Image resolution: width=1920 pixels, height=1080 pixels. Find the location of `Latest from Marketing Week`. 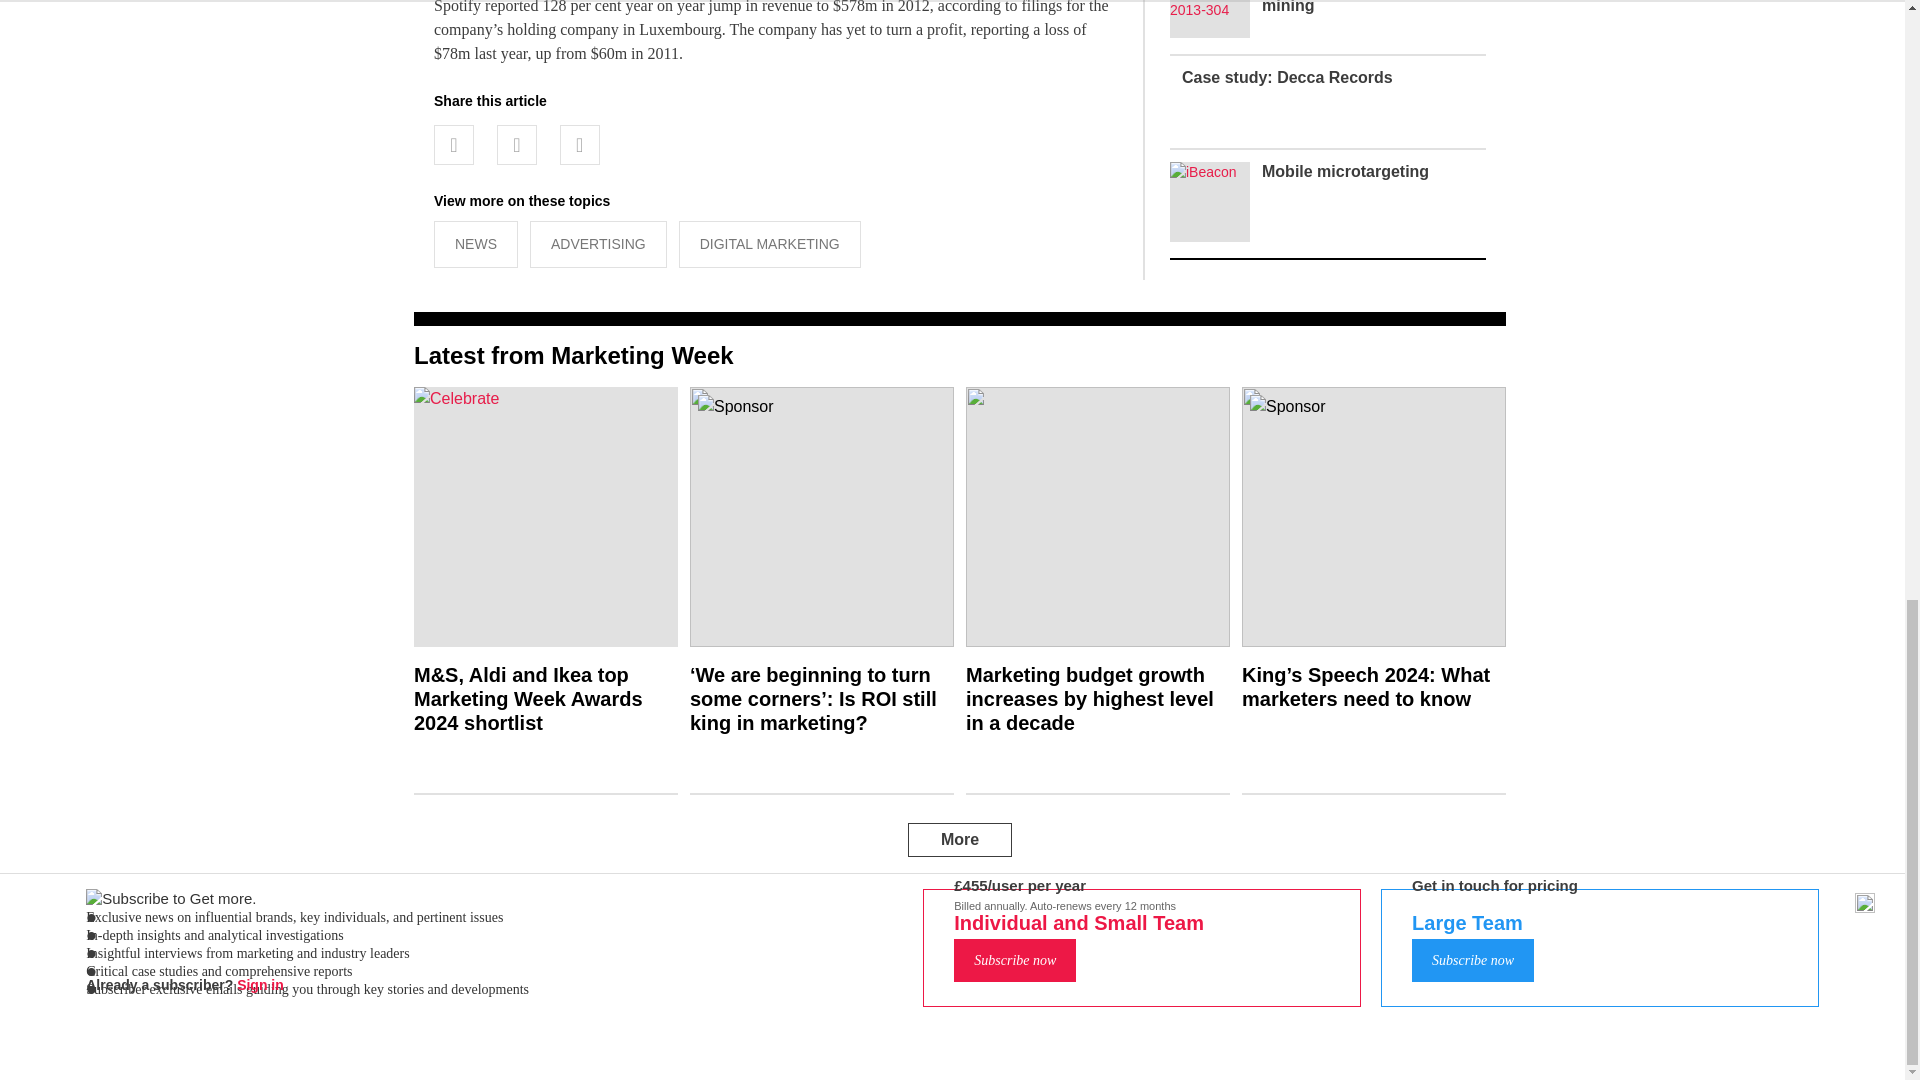

Latest from Marketing Week is located at coordinates (574, 356).